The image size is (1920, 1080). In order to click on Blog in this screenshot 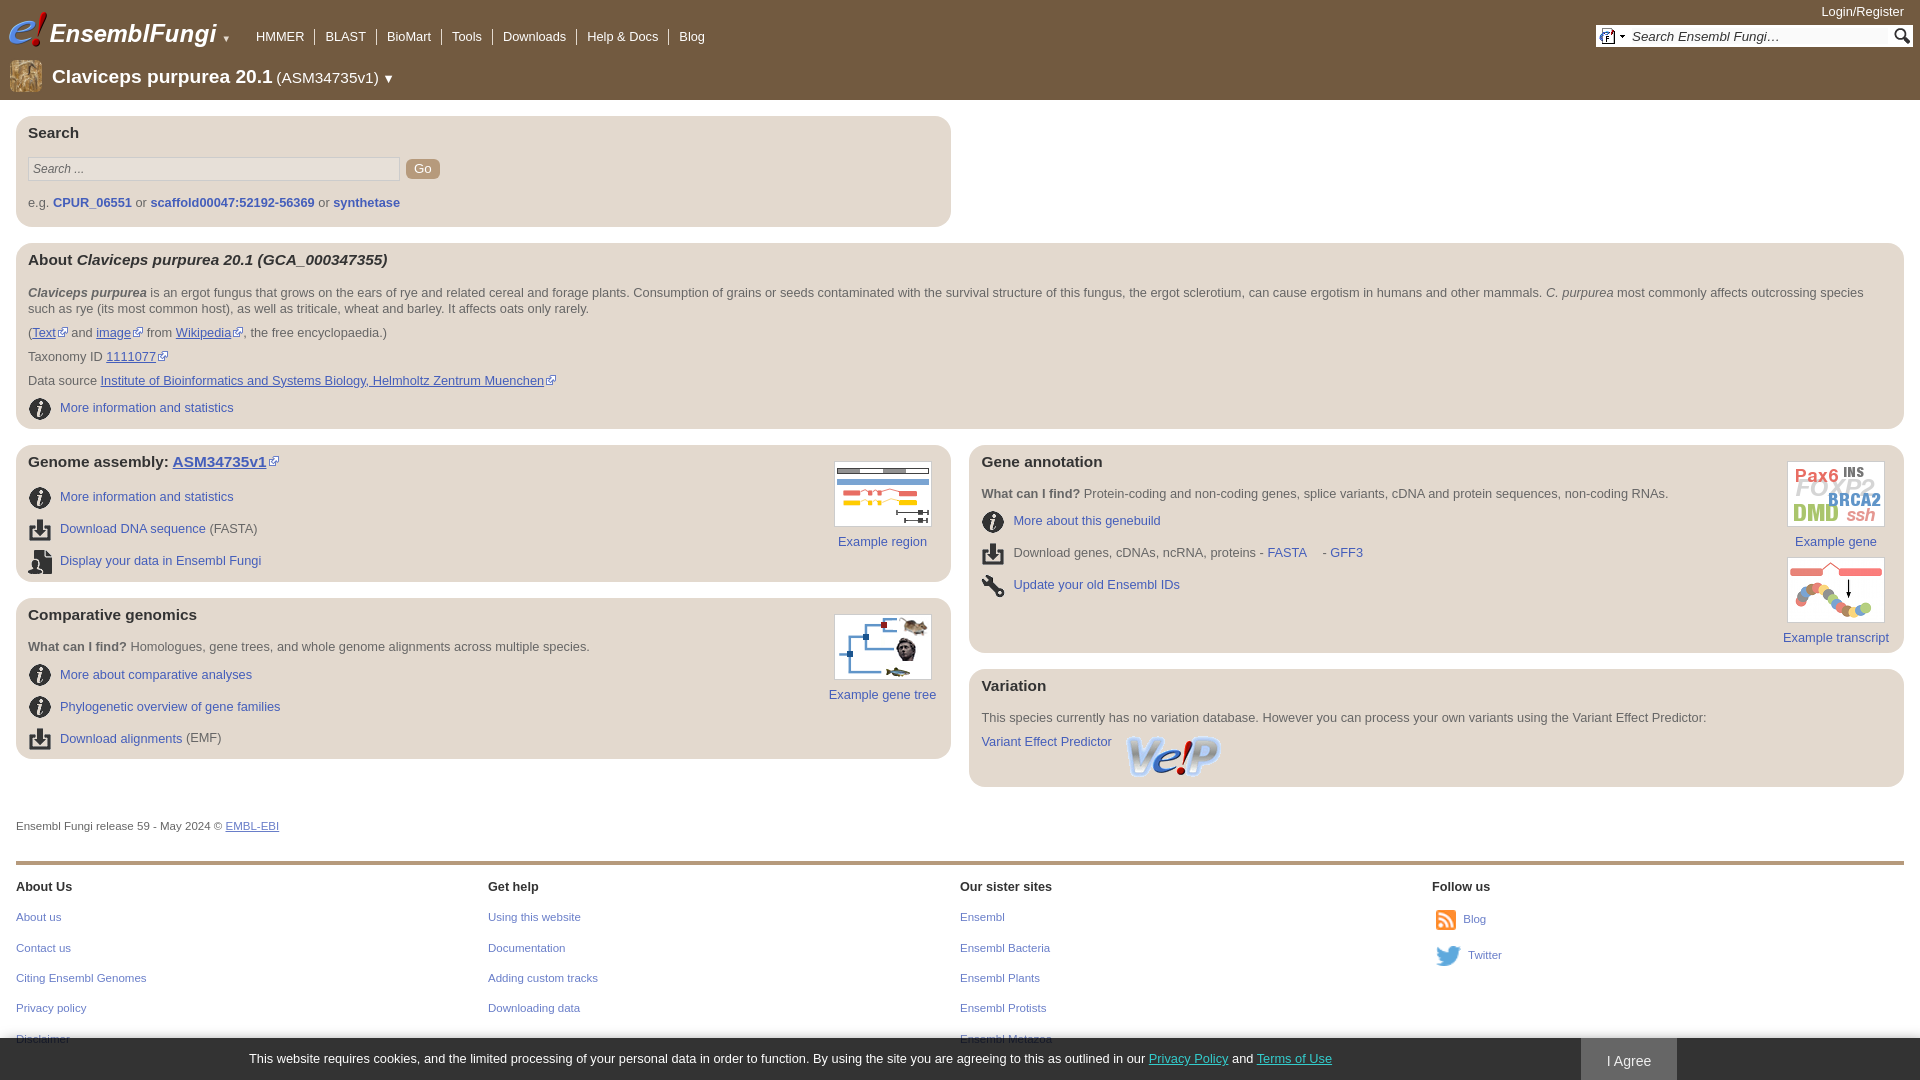, I will do `click(692, 36)`.